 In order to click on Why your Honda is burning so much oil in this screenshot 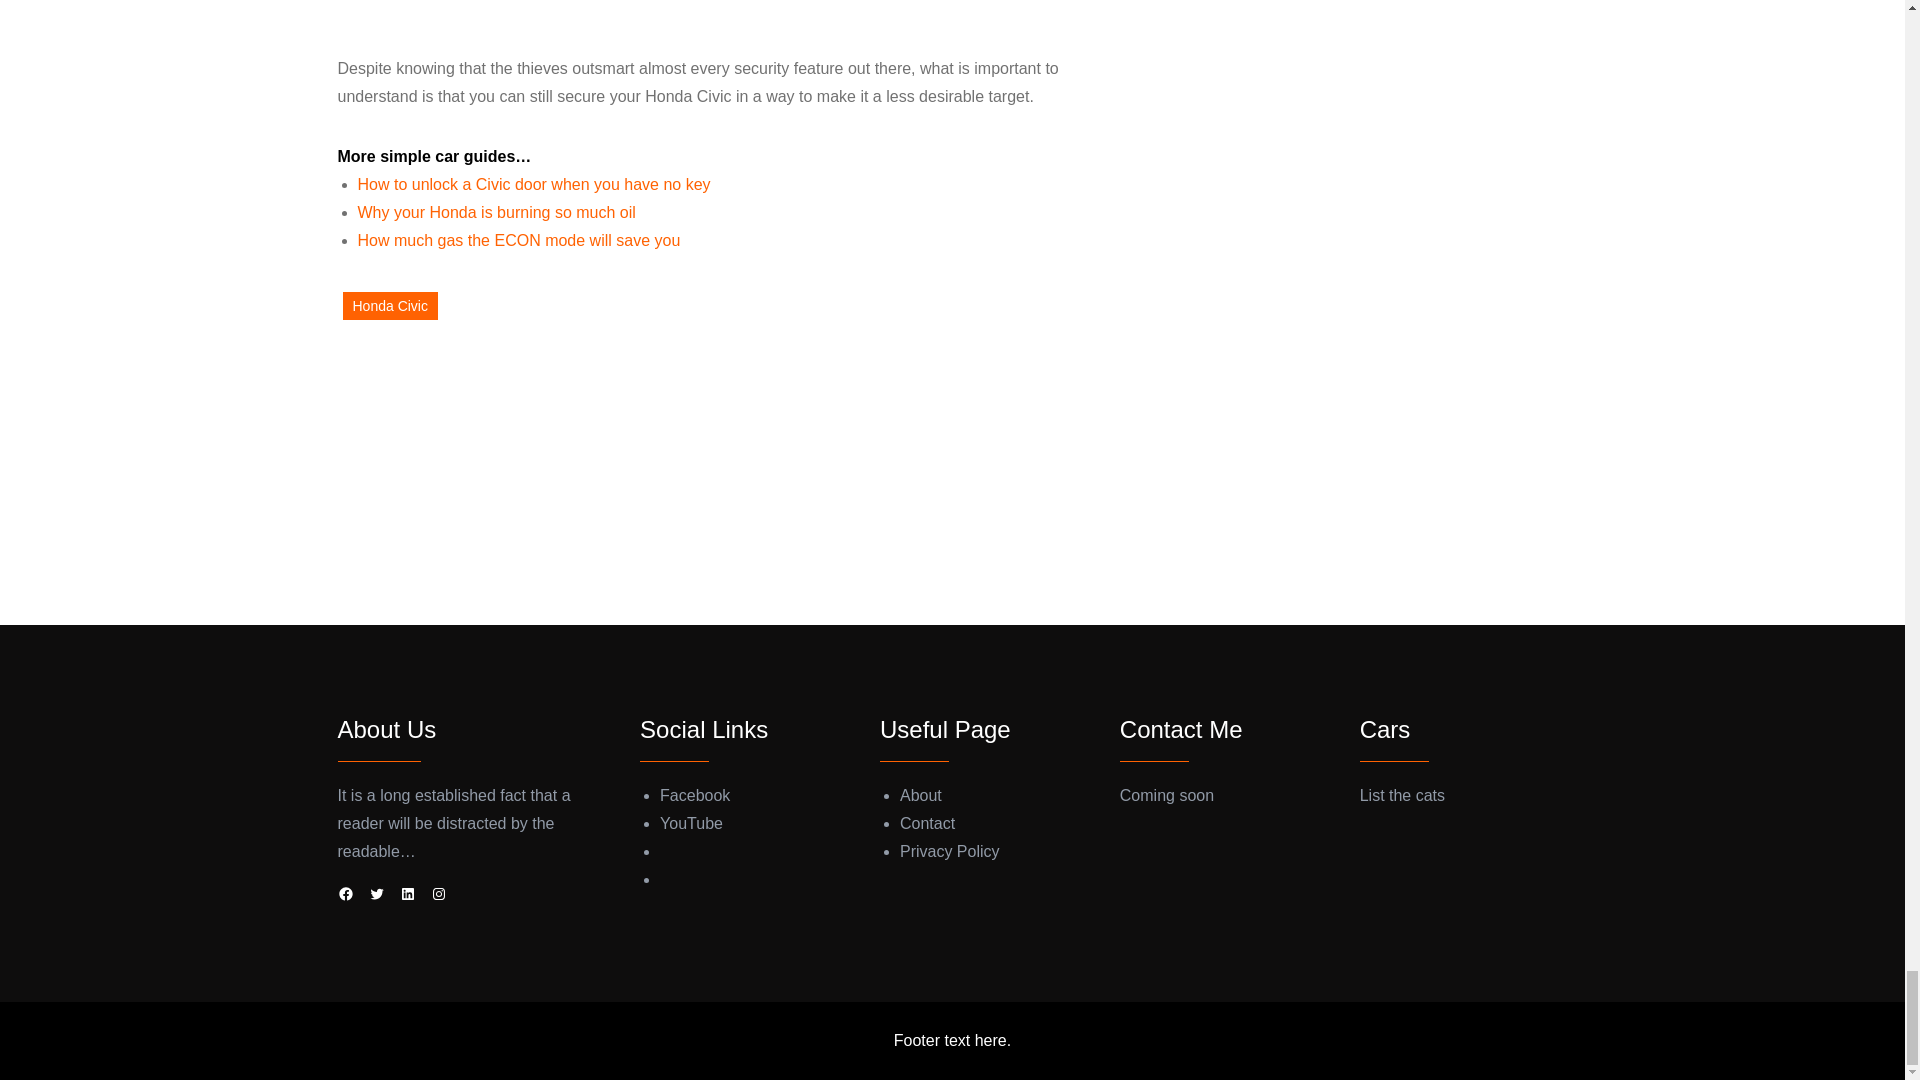, I will do `click(496, 212)`.